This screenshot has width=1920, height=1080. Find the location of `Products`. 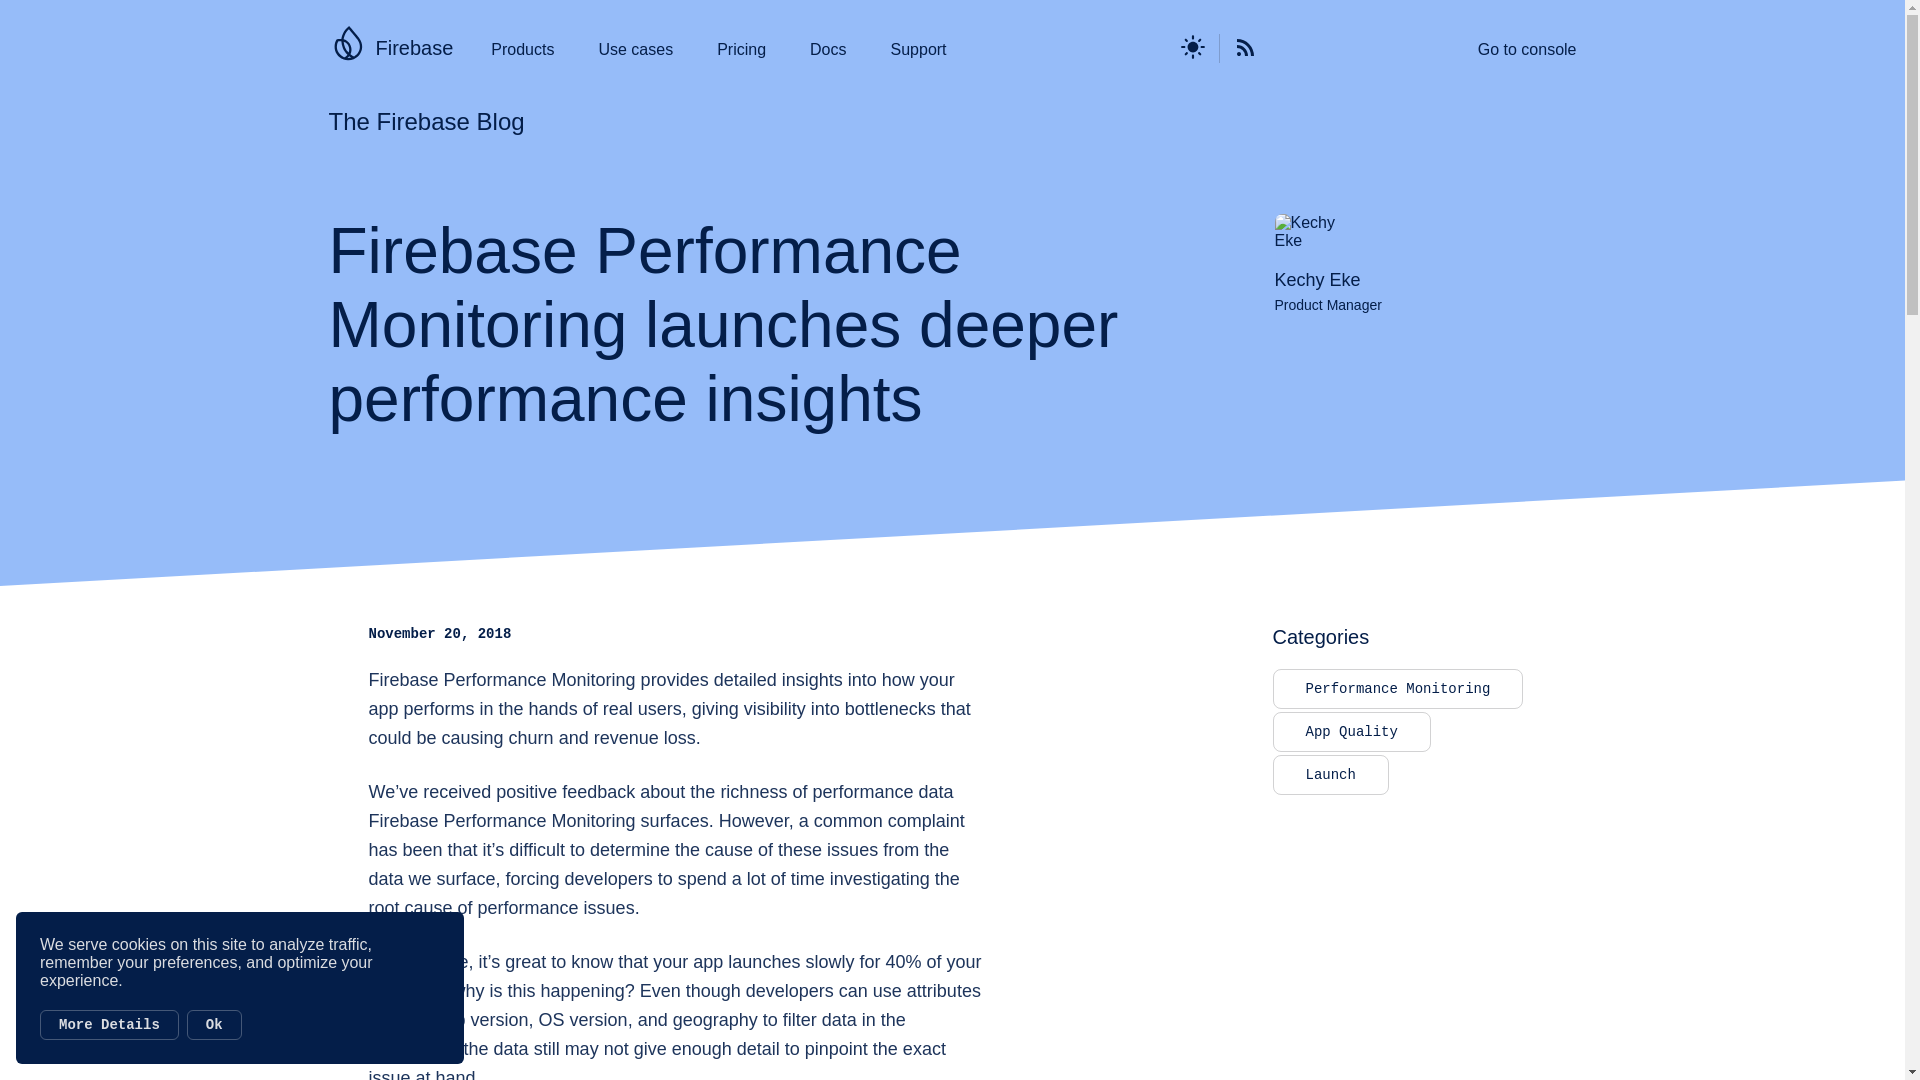

Products is located at coordinates (522, 50).